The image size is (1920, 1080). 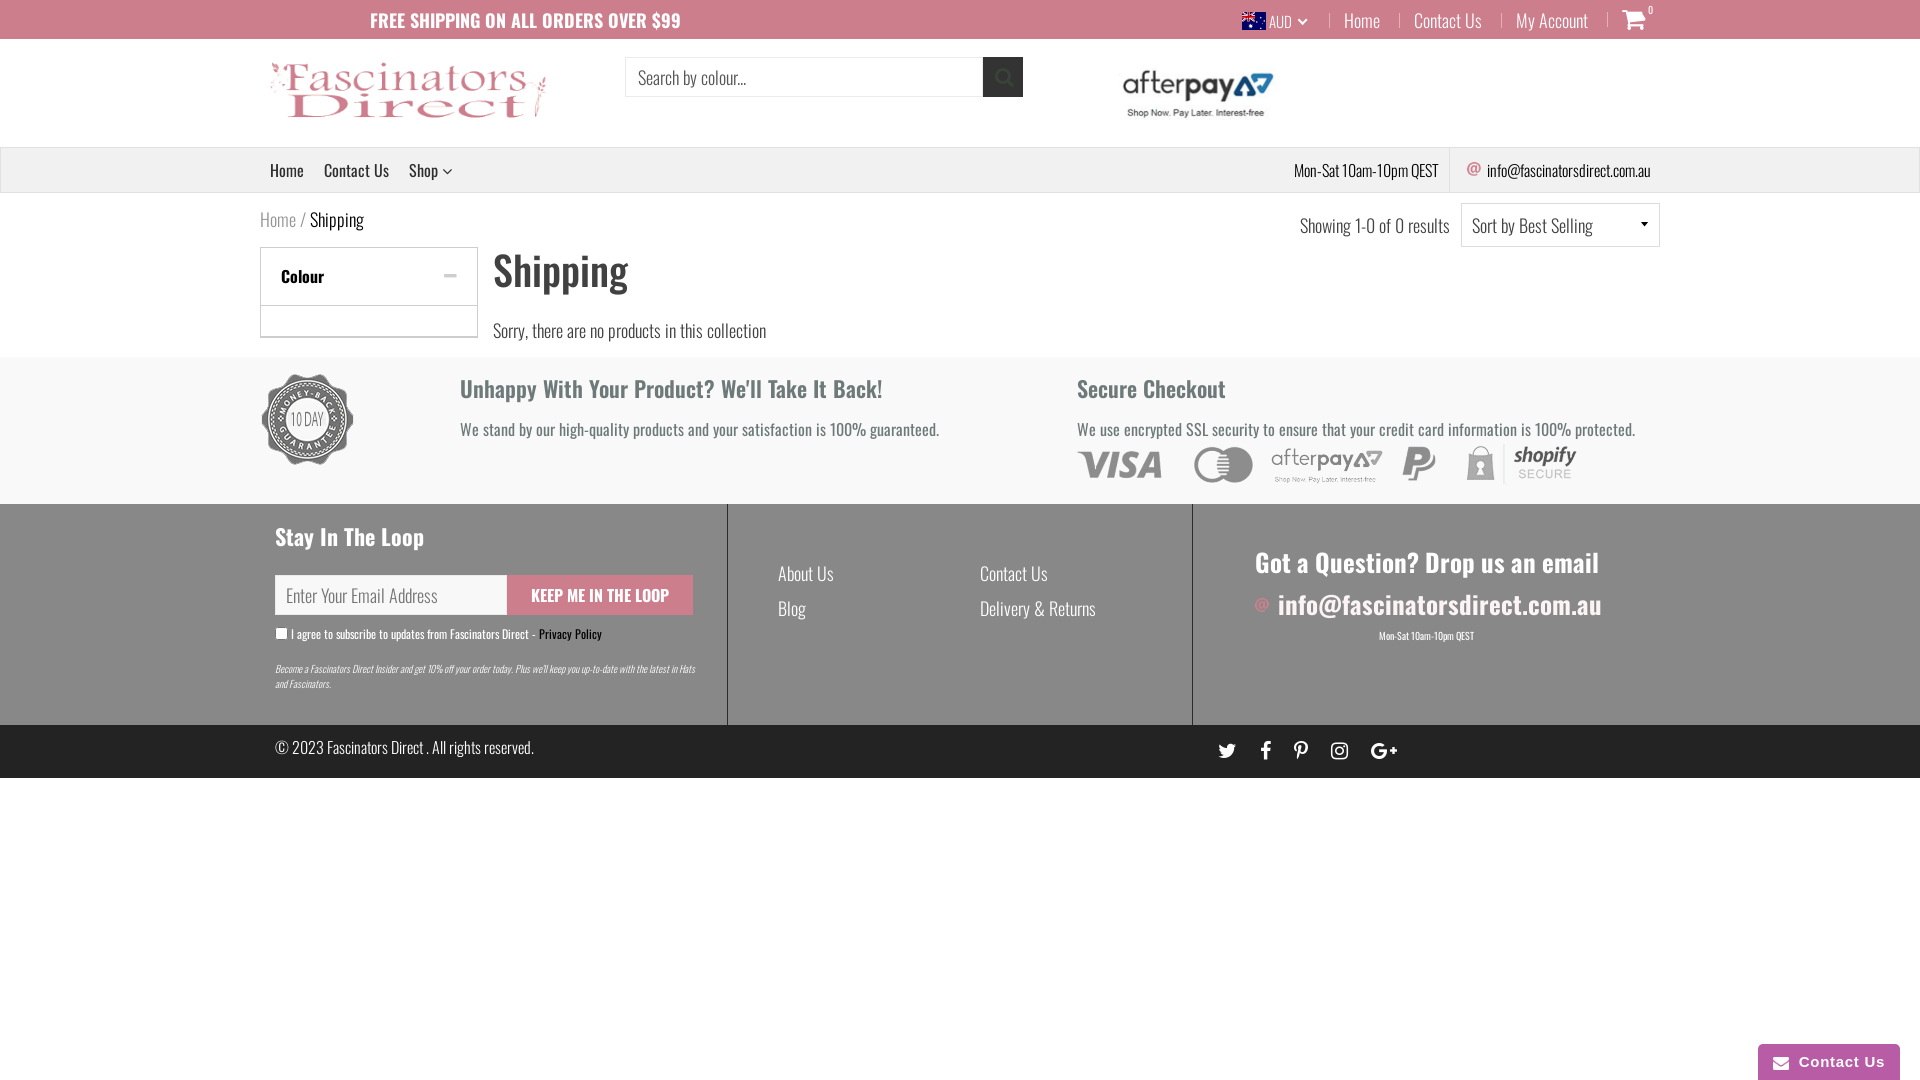 What do you see at coordinates (600, 595) in the screenshot?
I see `KEEP ME IN THE LOOP` at bounding box center [600, 595].